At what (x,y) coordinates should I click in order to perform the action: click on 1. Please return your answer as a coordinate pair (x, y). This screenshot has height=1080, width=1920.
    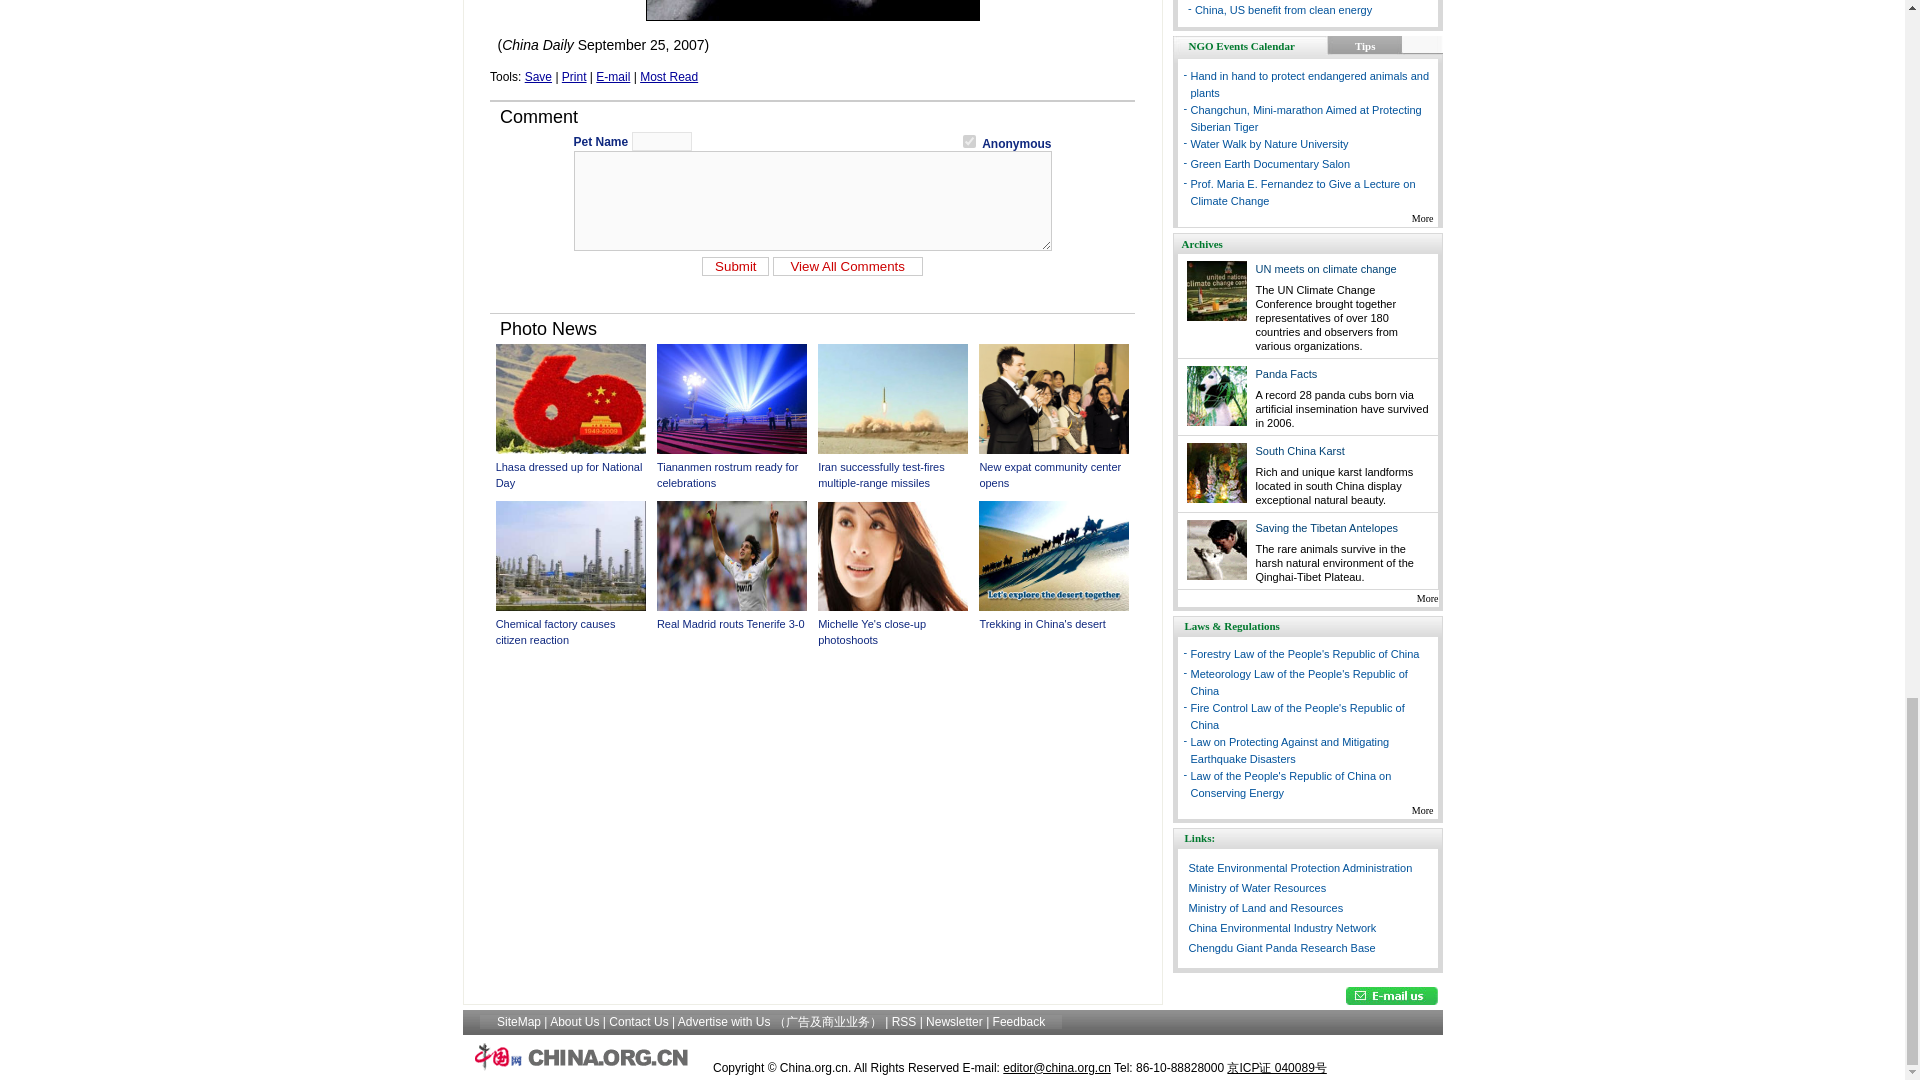
    Looking at the image, I should click on (969, 141).